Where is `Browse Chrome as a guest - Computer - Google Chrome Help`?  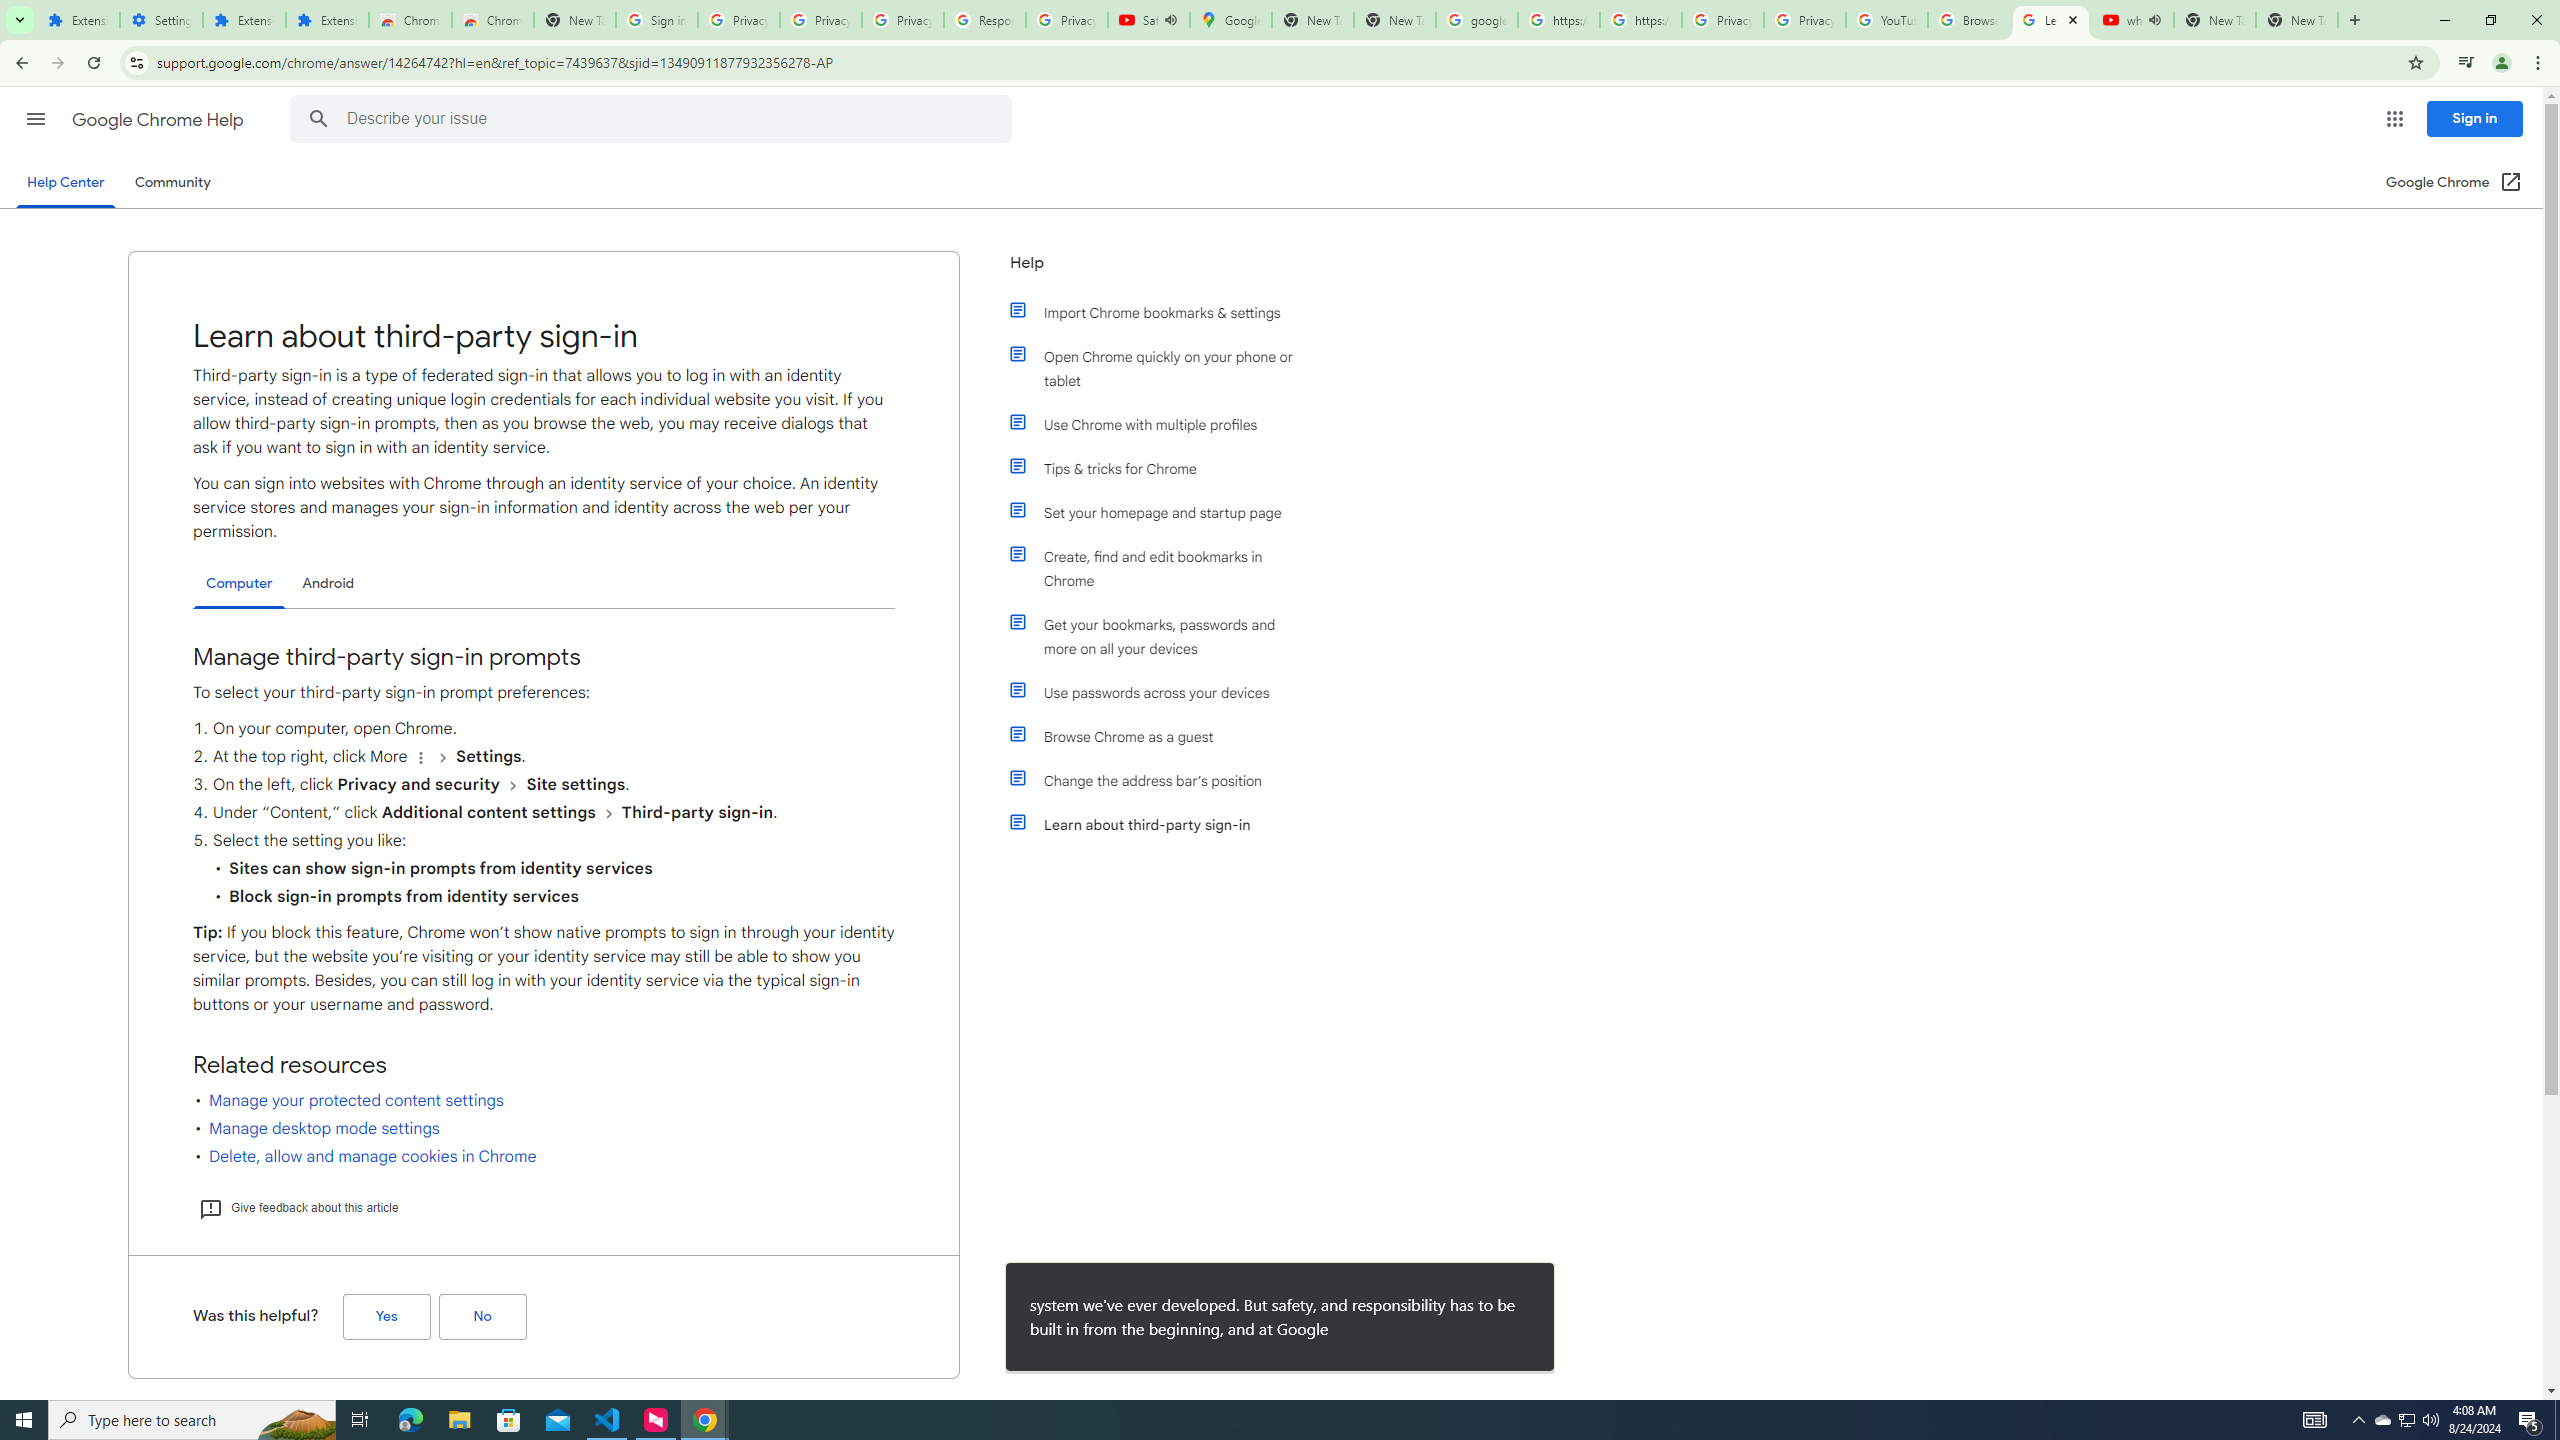 Browse Chrome as a guest - Computer - Google Chrome Help is located at coordinates (1970, 20).